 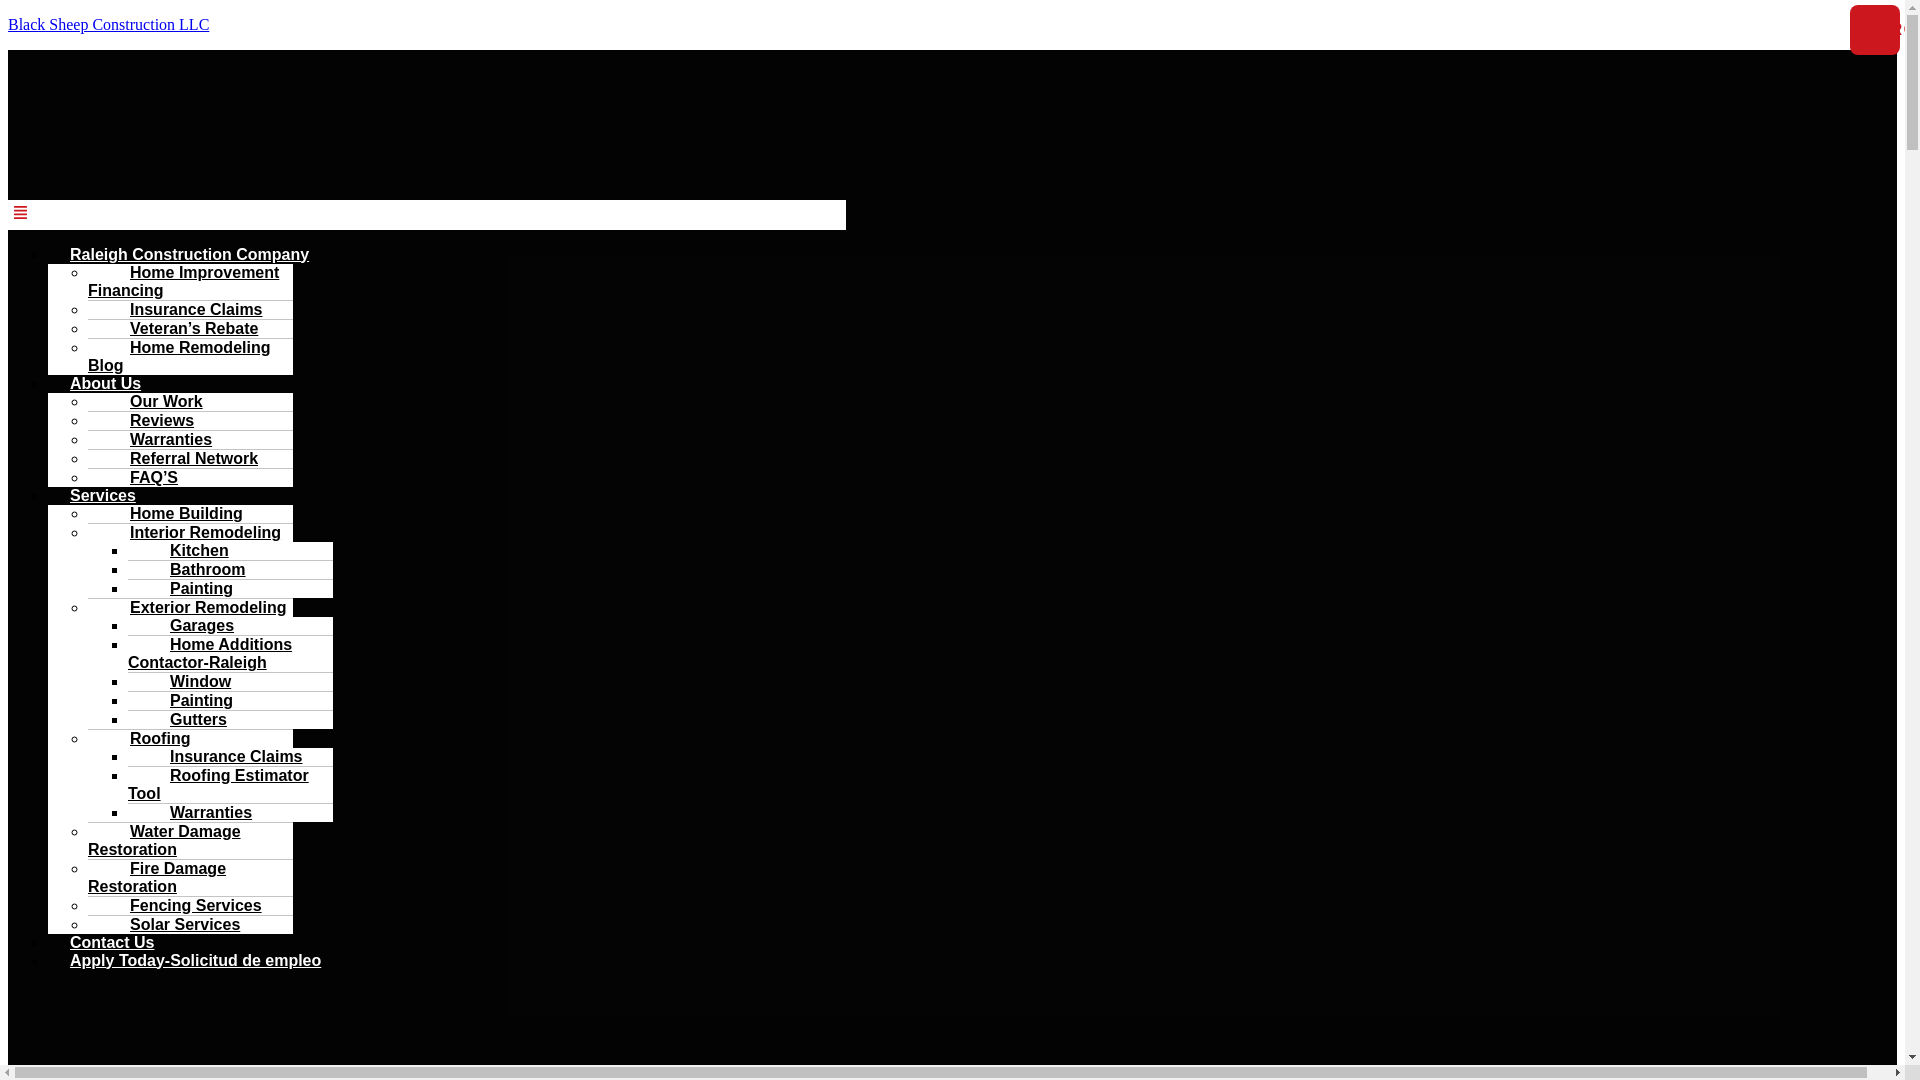 I want to click on Roofing, so click(x=150, y=737).